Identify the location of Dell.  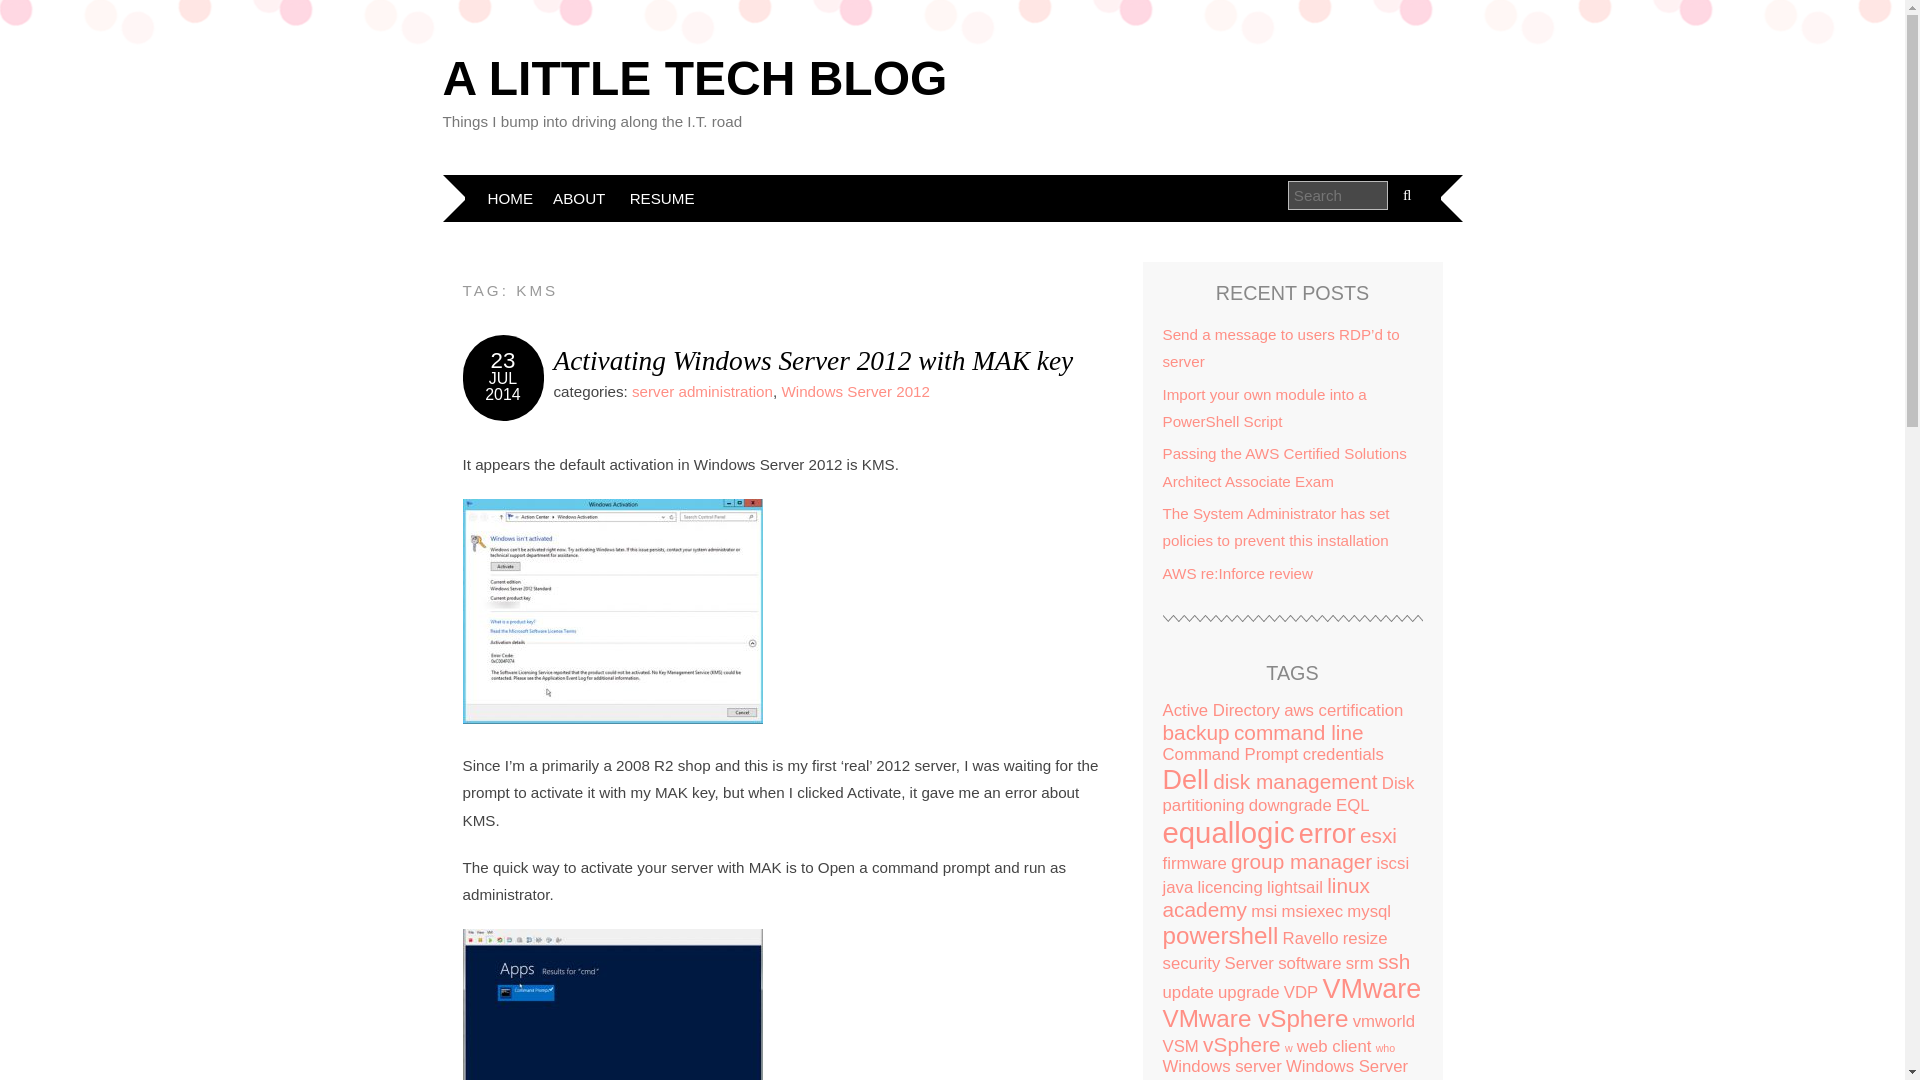
(1184, 779).